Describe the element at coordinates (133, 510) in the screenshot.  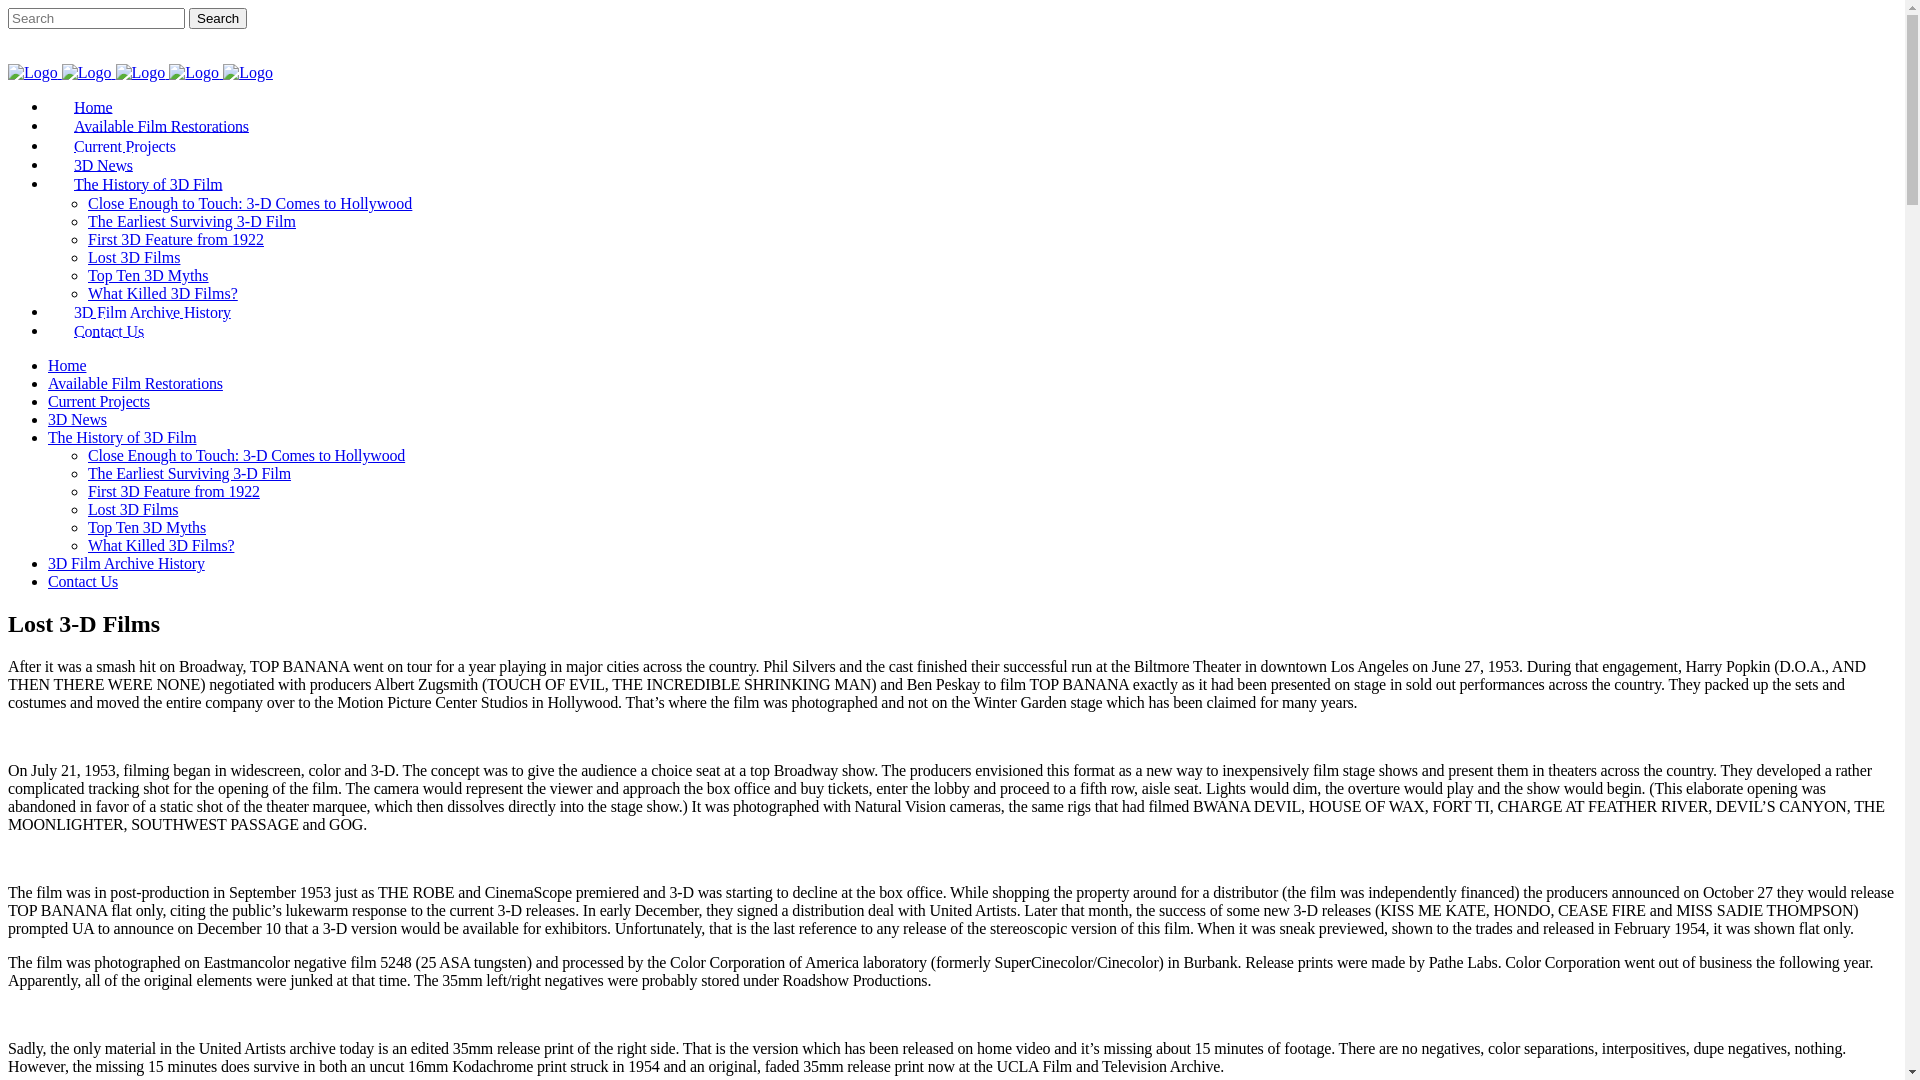
I see `Lost 3D Films` at that location.